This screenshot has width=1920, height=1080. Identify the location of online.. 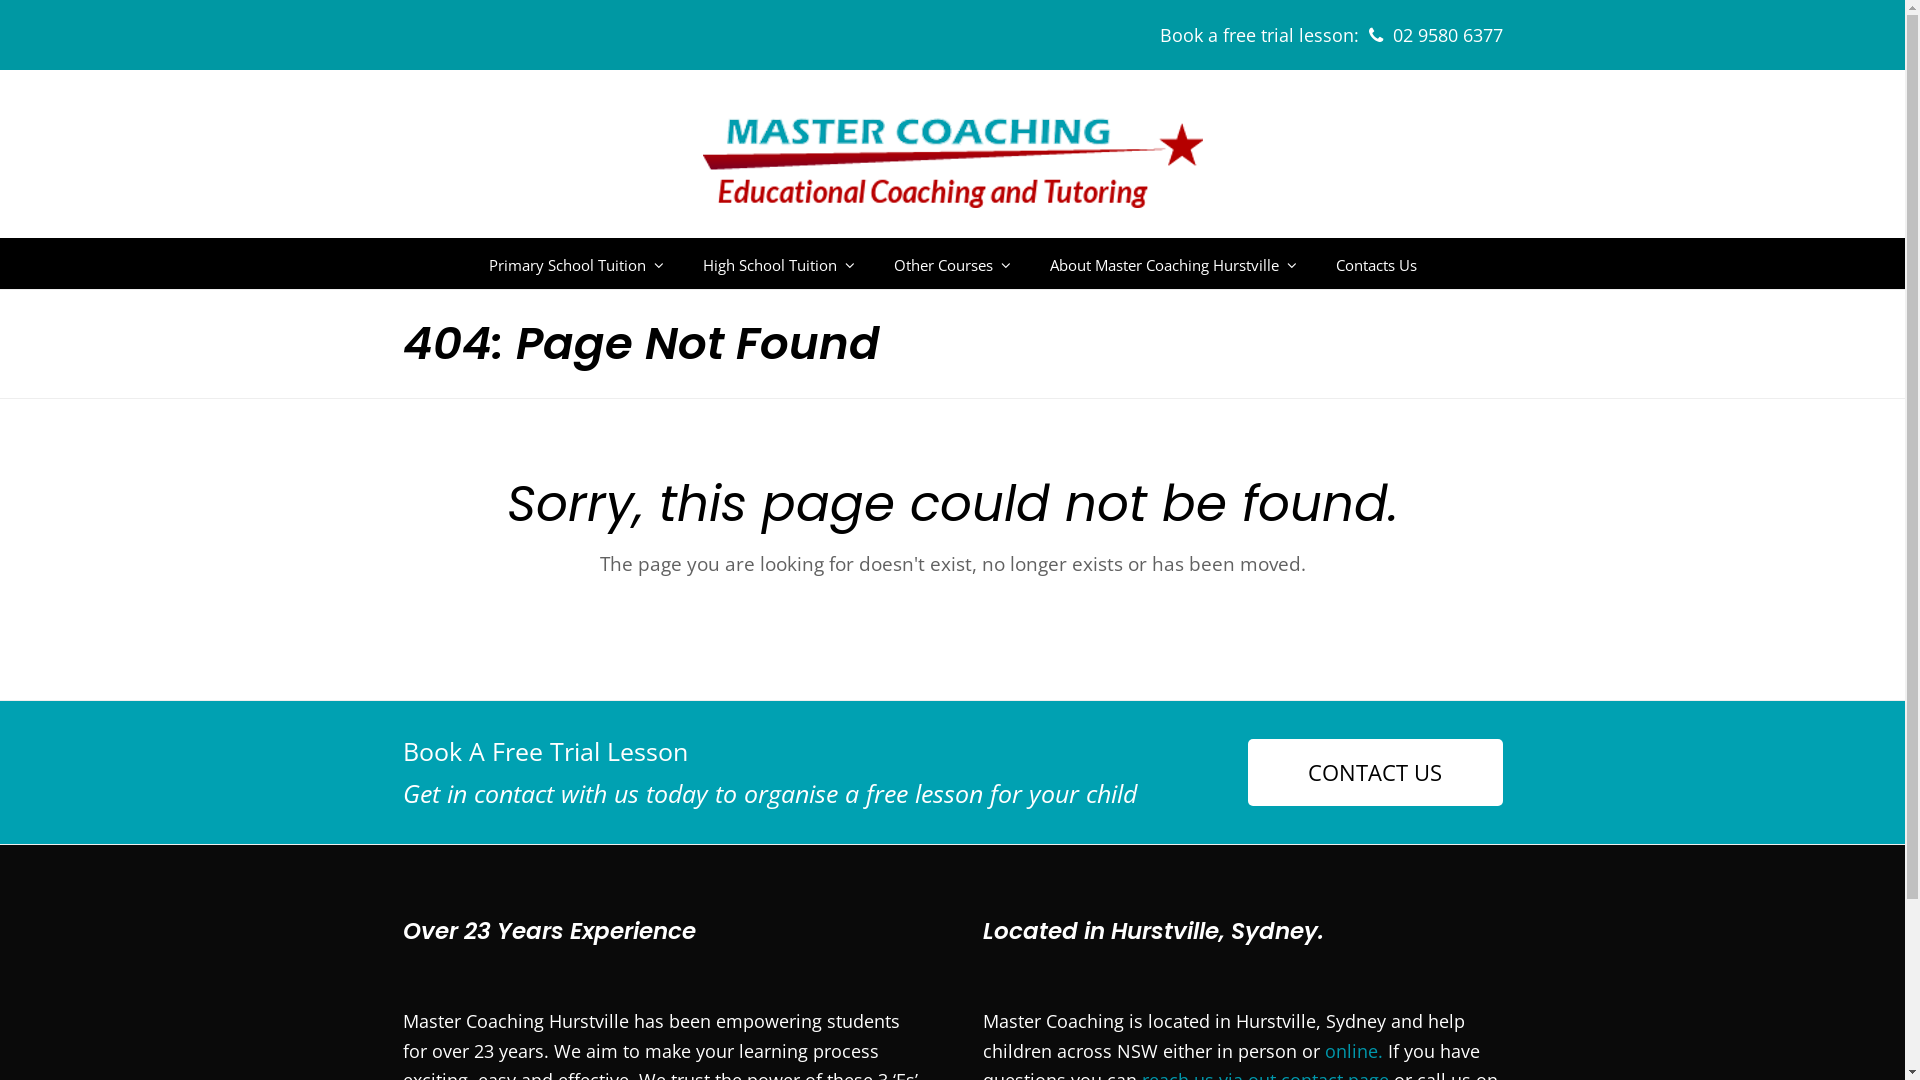
(1353, 1051).